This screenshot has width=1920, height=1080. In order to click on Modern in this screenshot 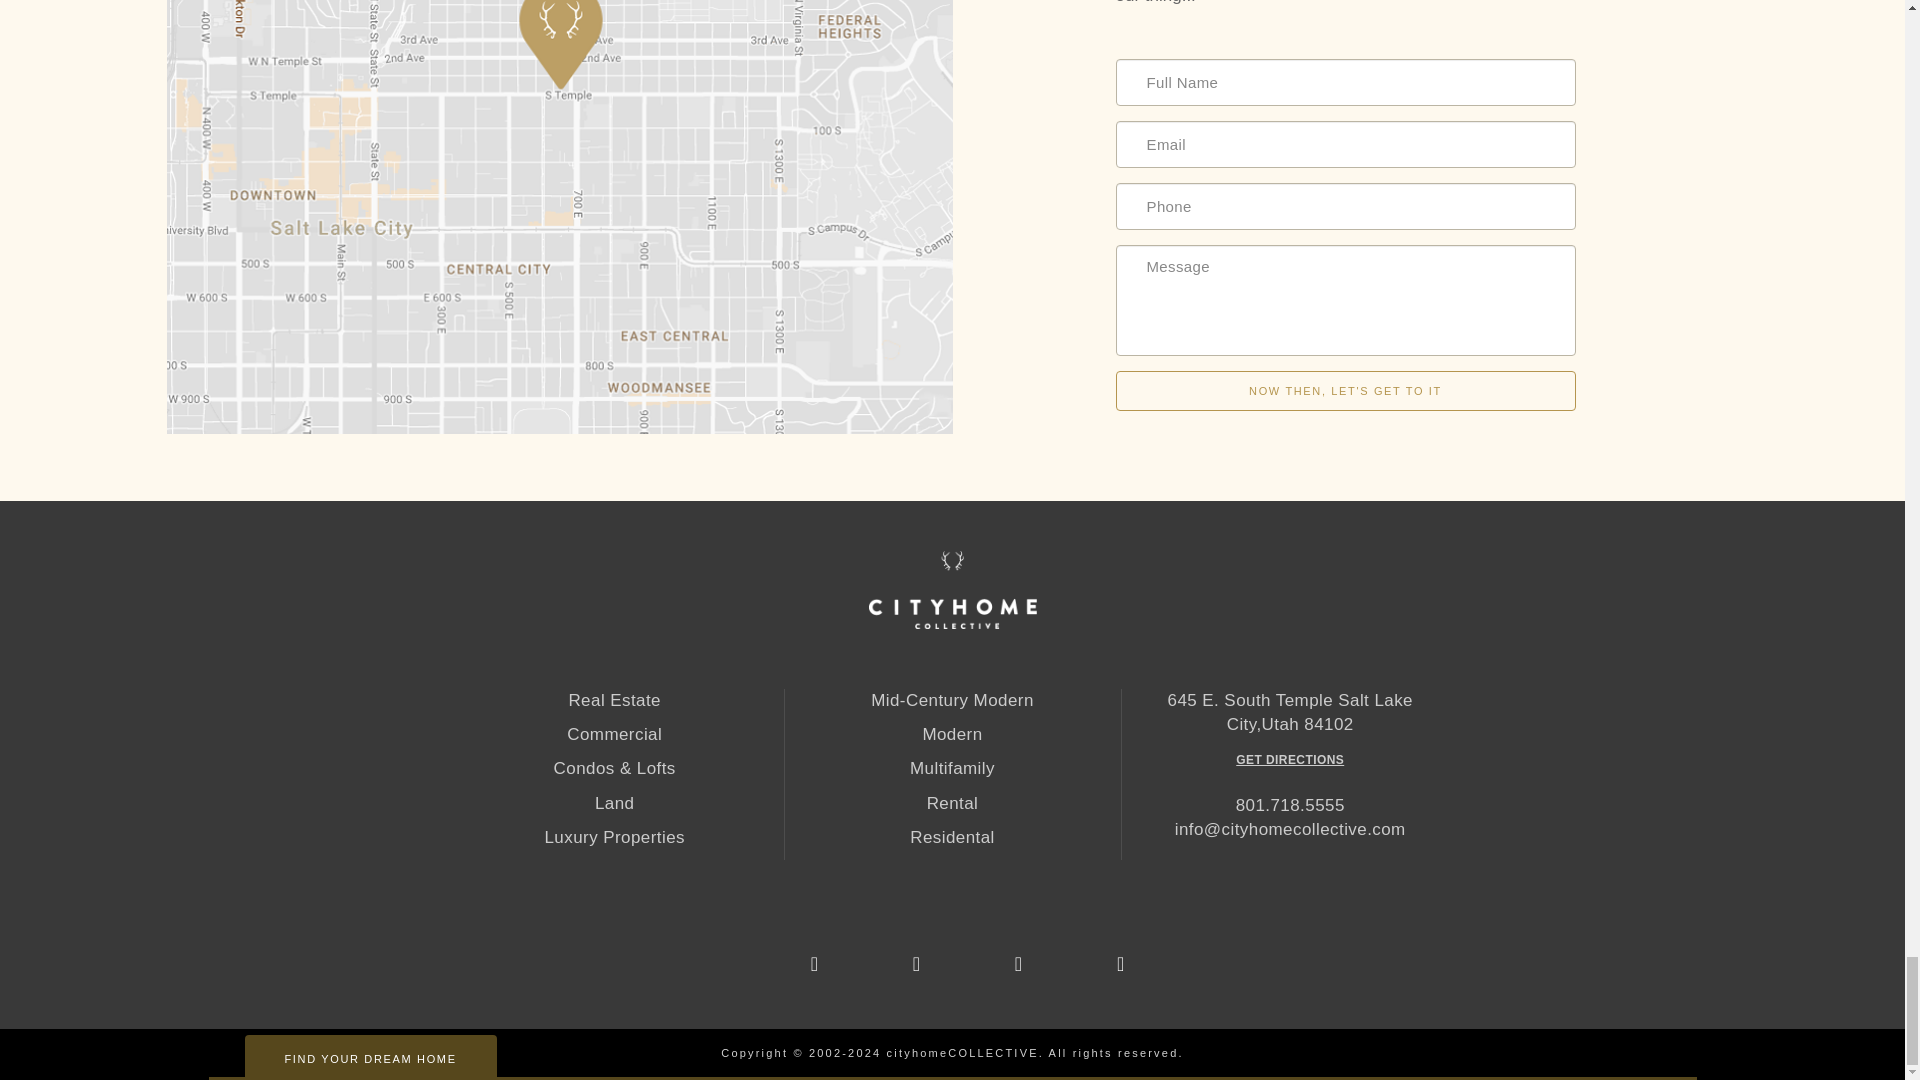, I will do `click(952, 734)`.